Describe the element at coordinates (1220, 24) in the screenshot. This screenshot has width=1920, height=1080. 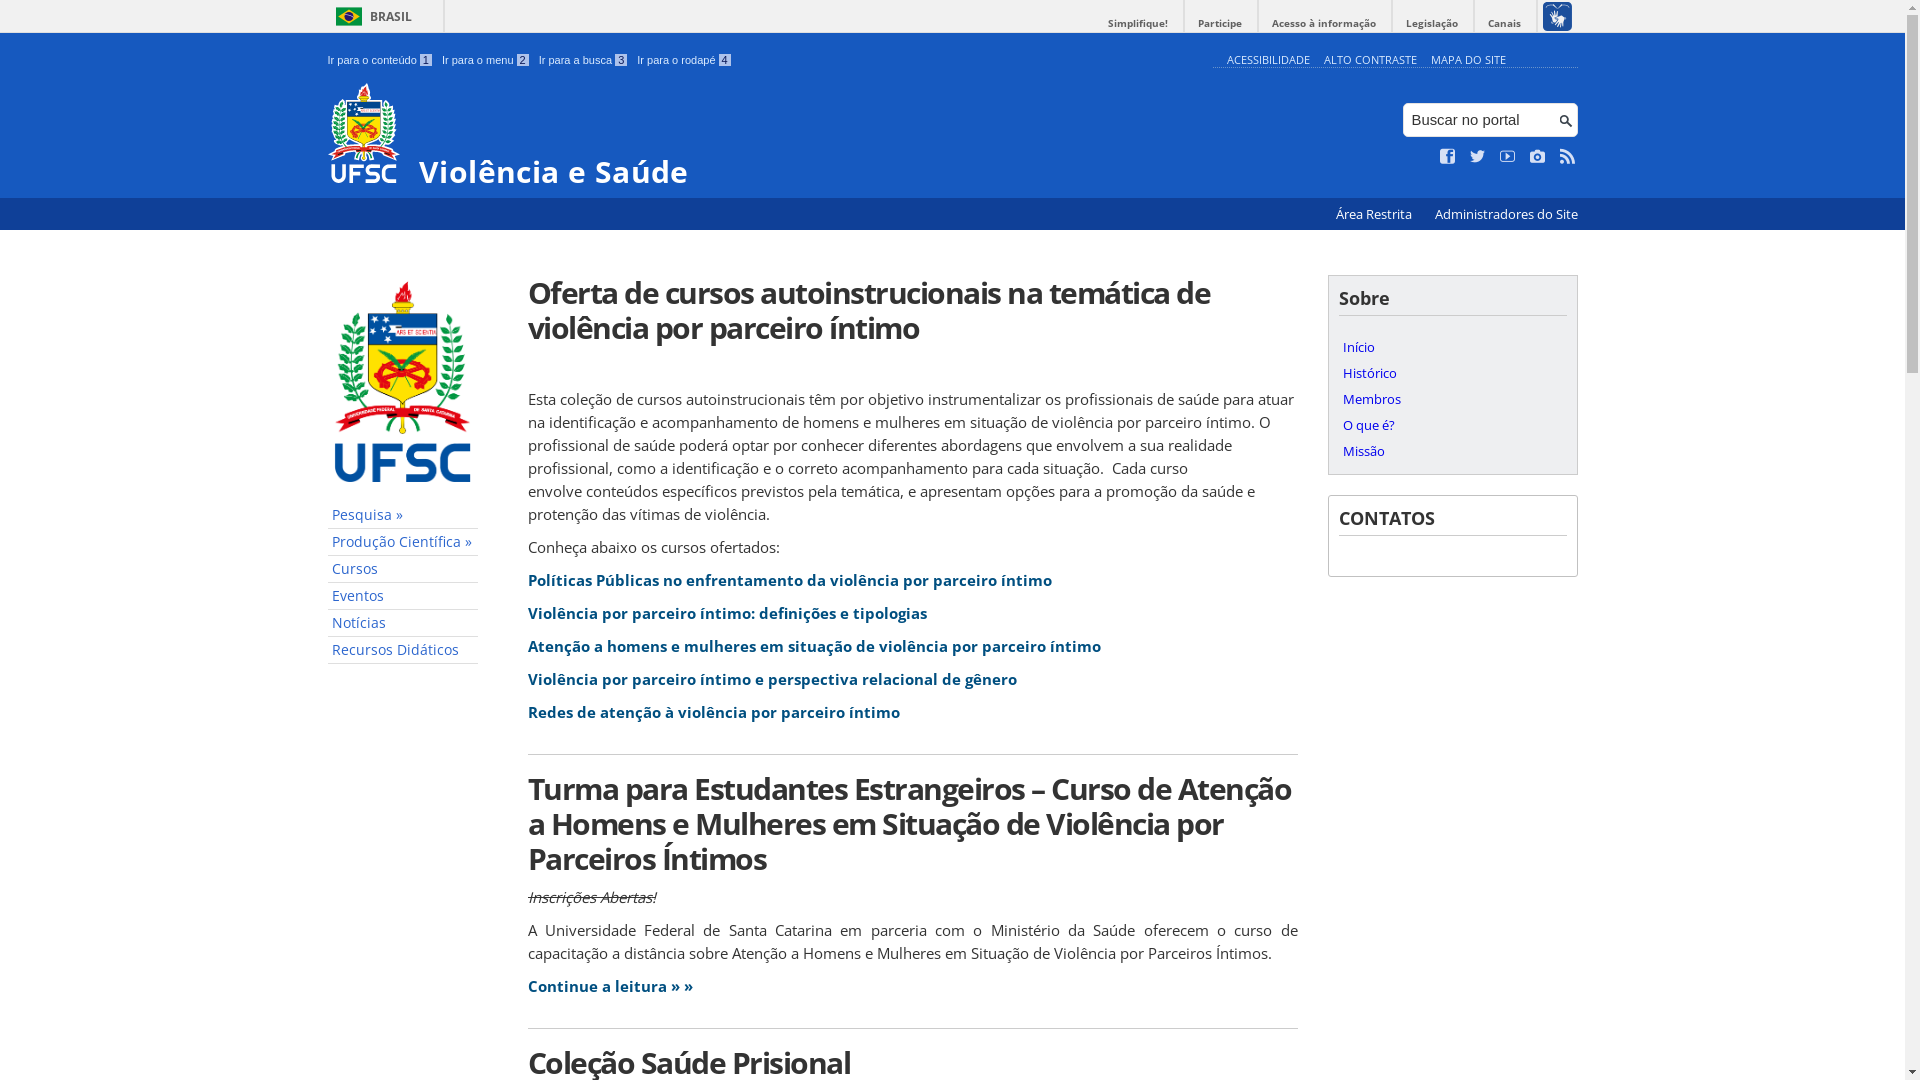
I see `Participe` at that location.